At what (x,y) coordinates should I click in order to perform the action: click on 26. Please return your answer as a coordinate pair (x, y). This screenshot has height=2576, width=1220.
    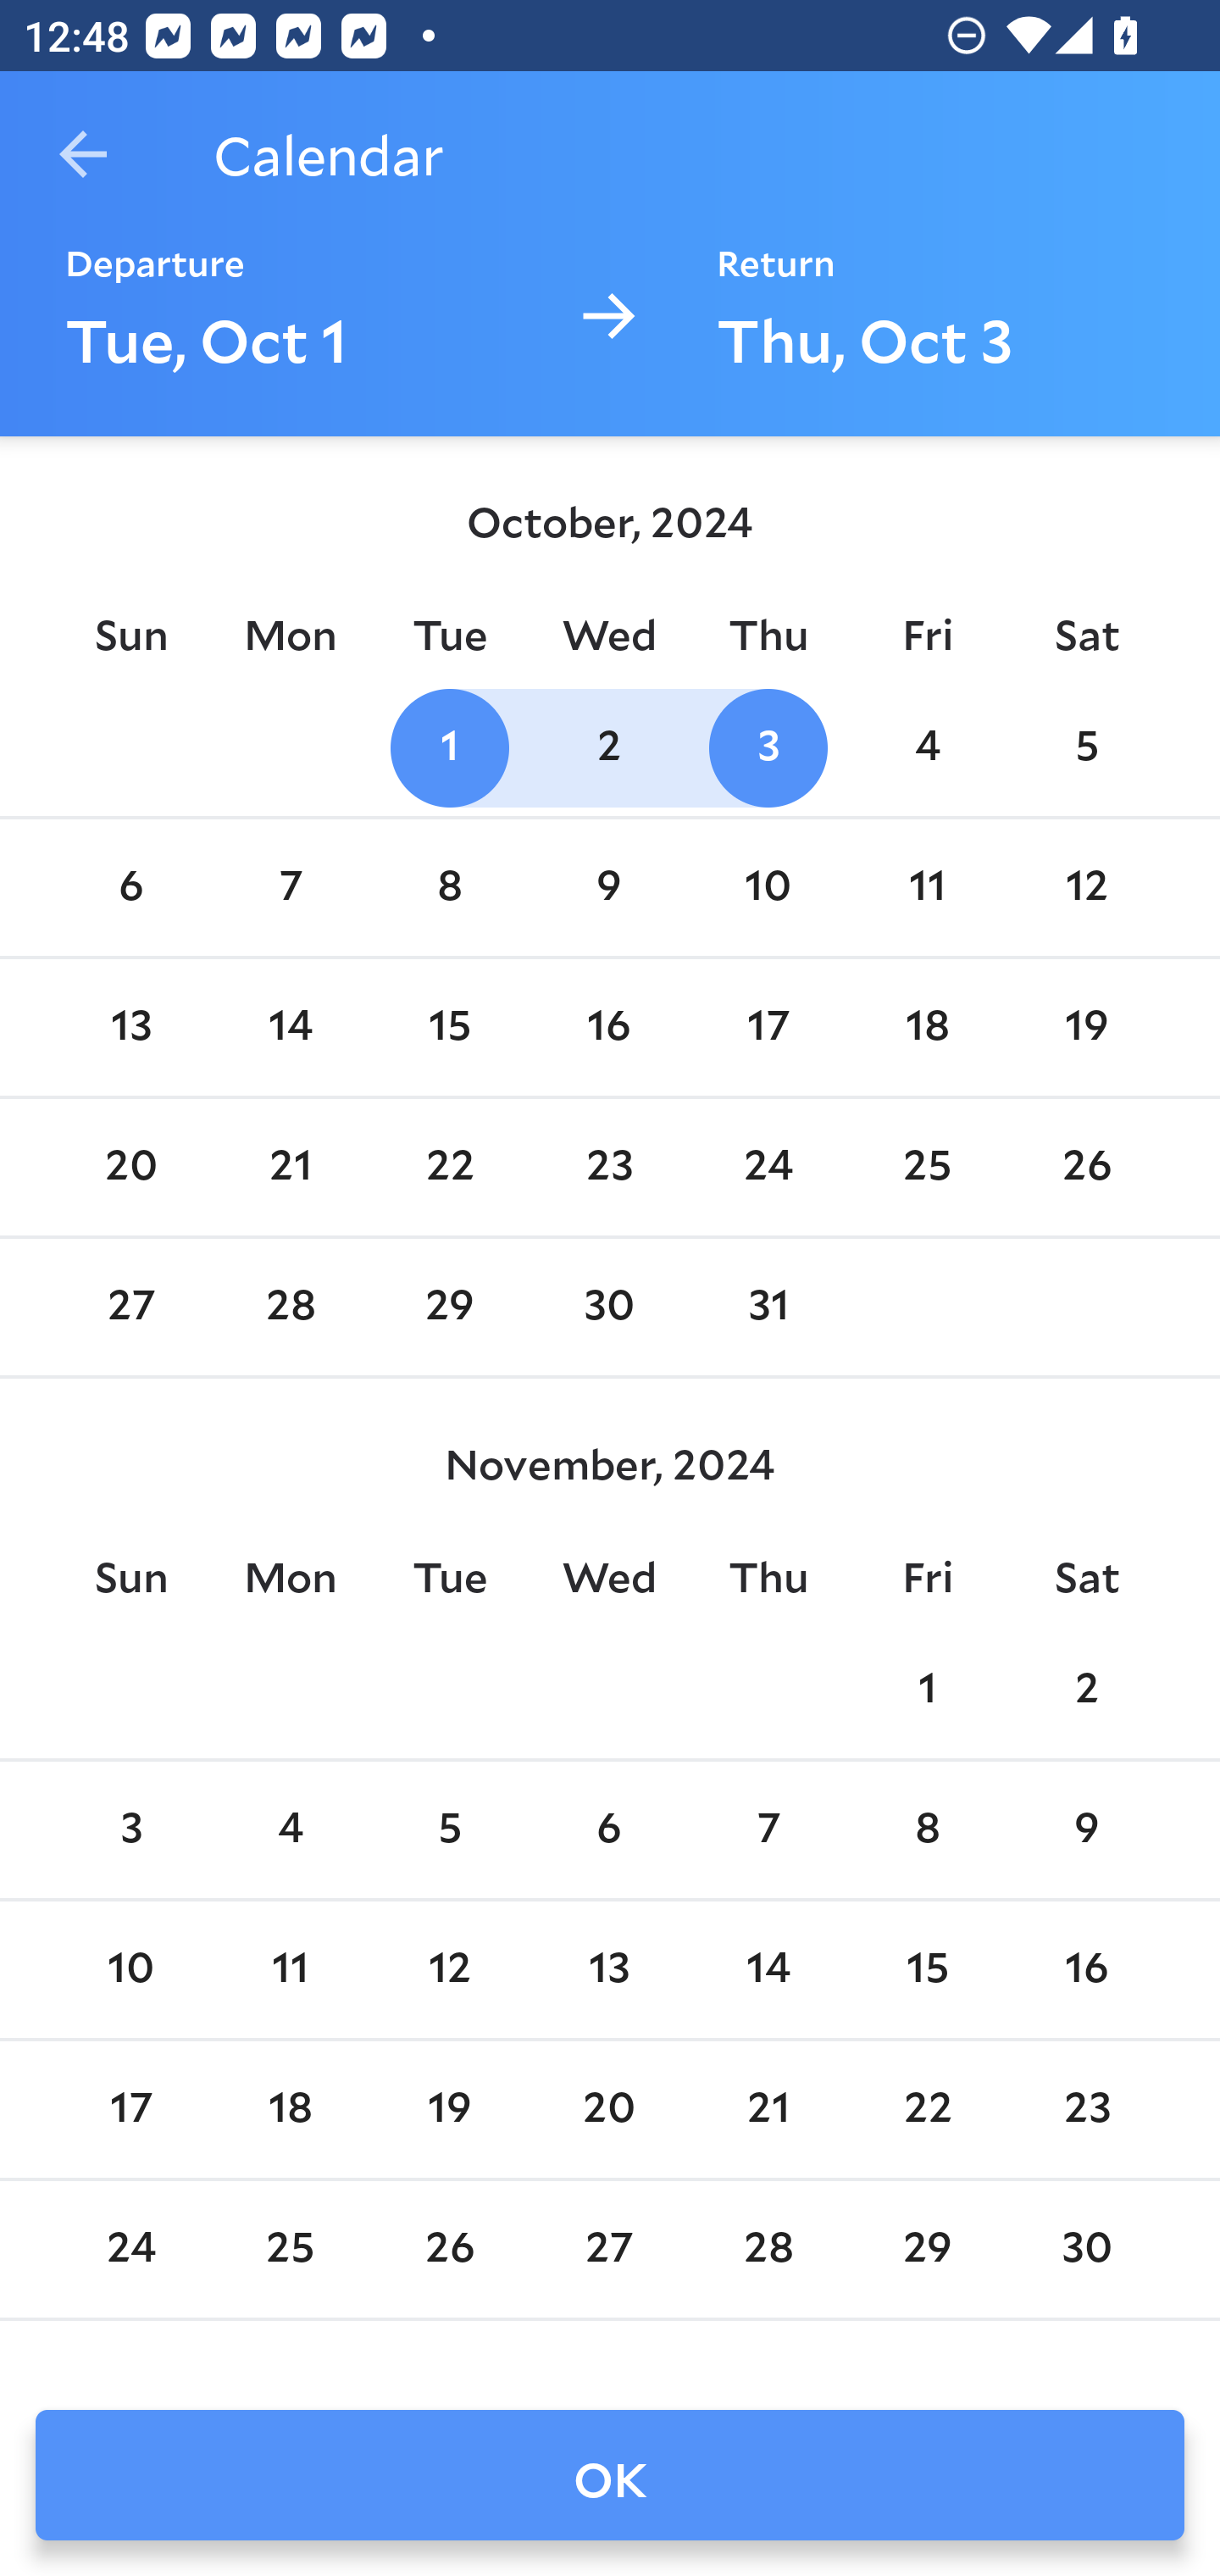
    Looking at the image, I should click on (449, 2249).